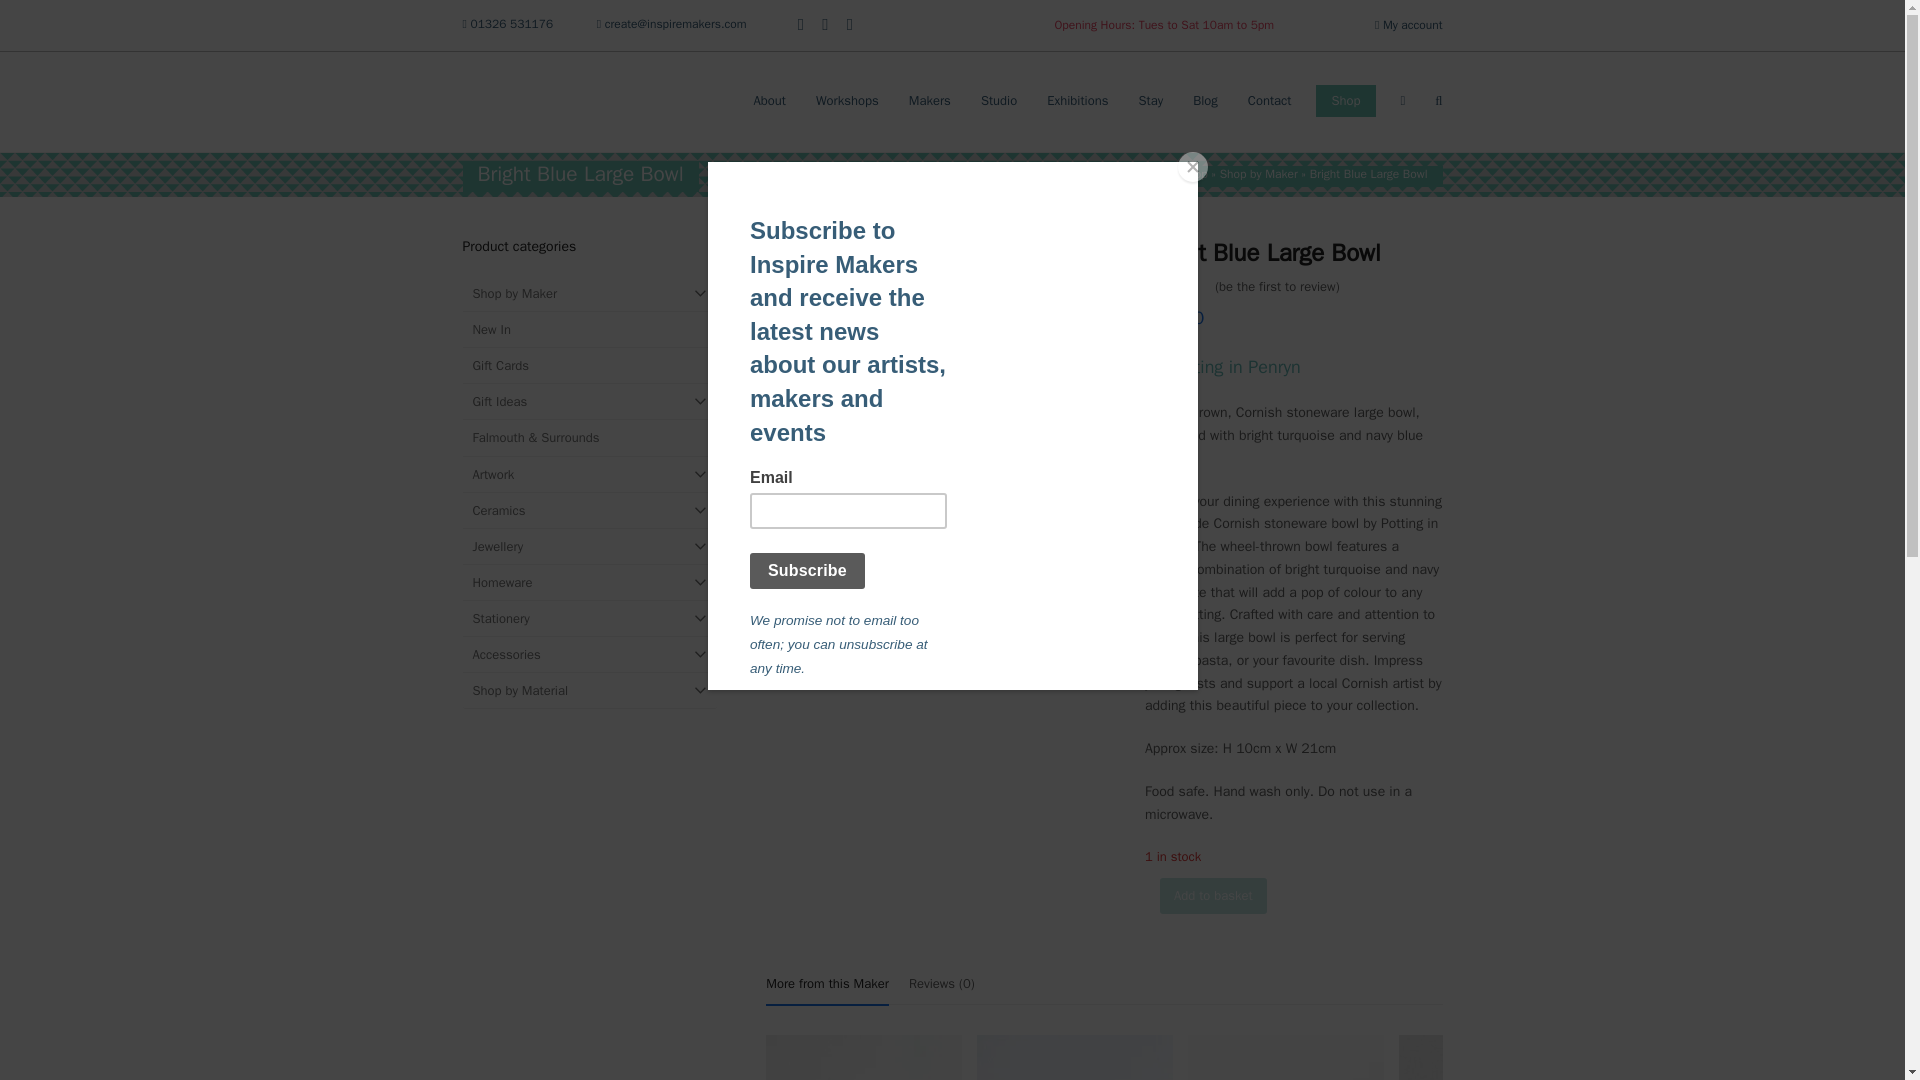 This screenshot has height=1080, width=1920. I want to click on Stay, so click(1150, 100).